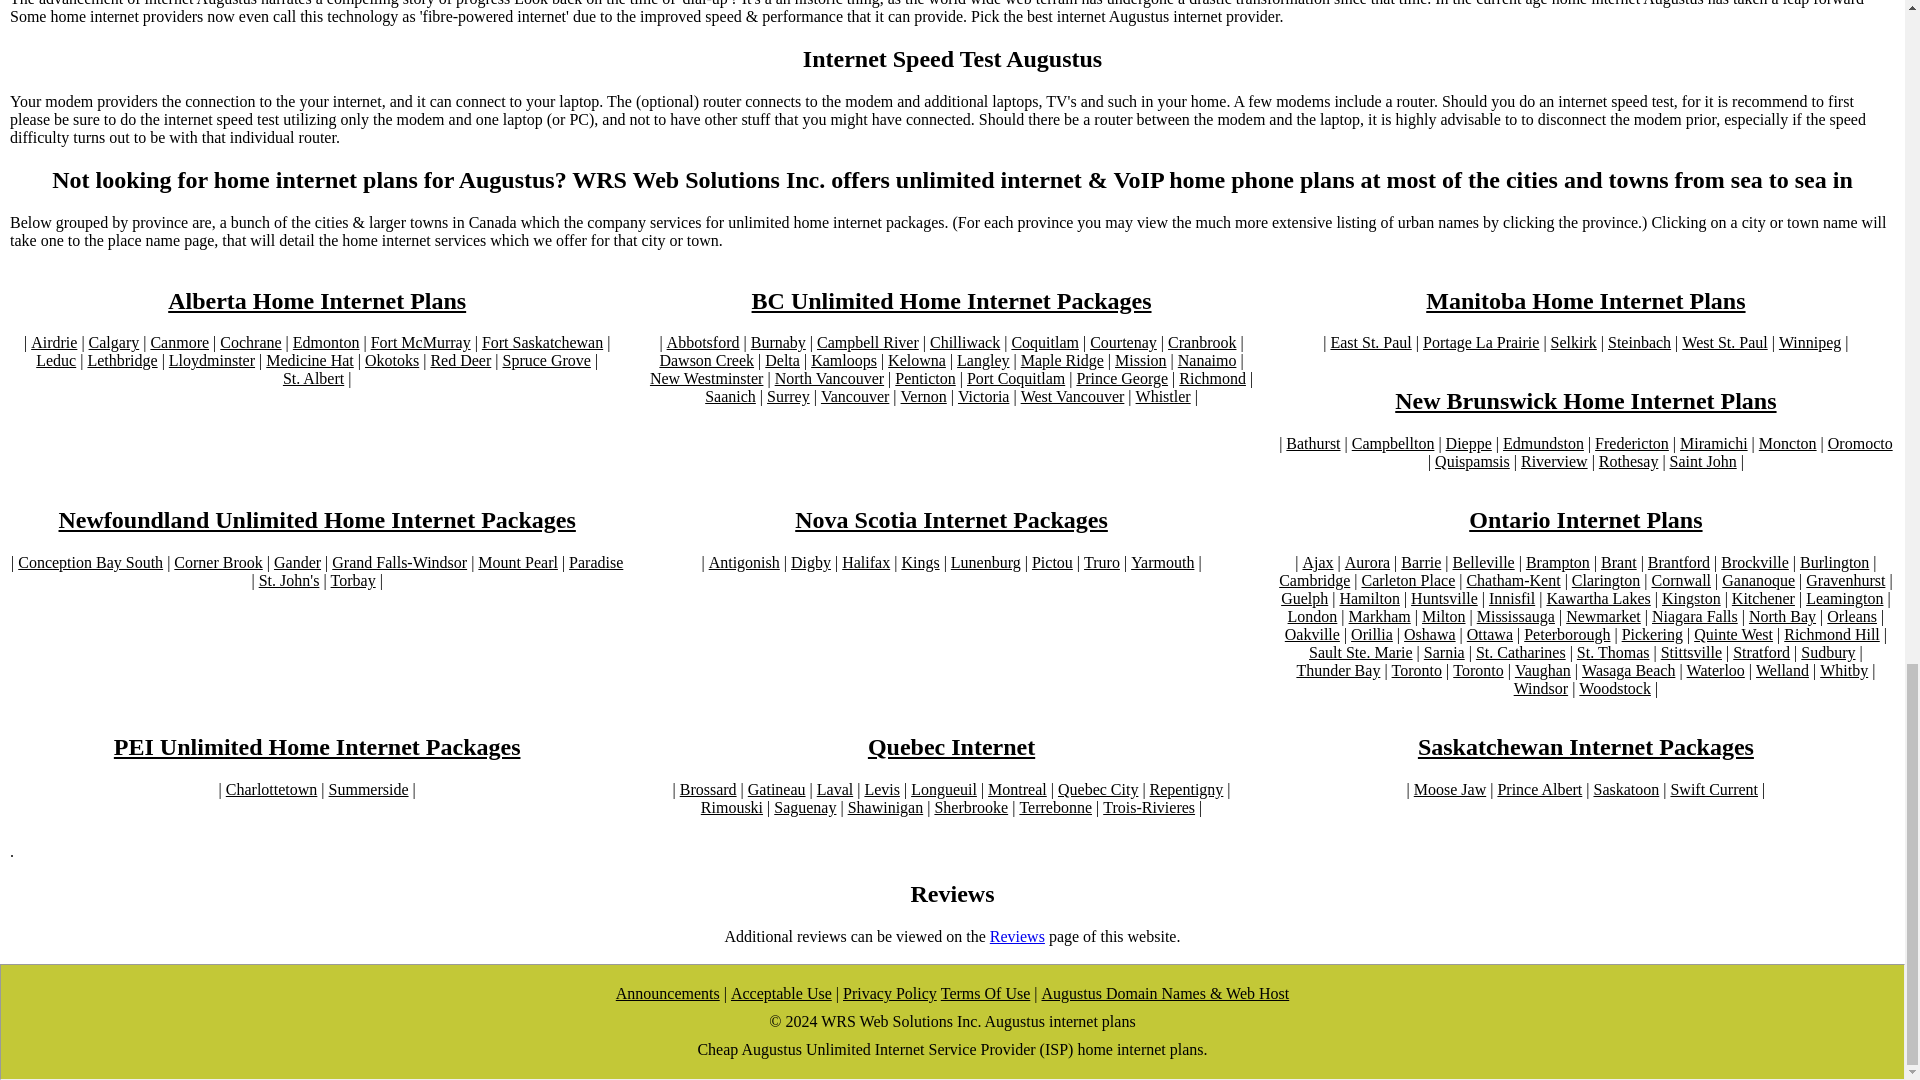 This screenshot has width=1920, height=1080. I want to click on Lethbridge, so click(122, 361).